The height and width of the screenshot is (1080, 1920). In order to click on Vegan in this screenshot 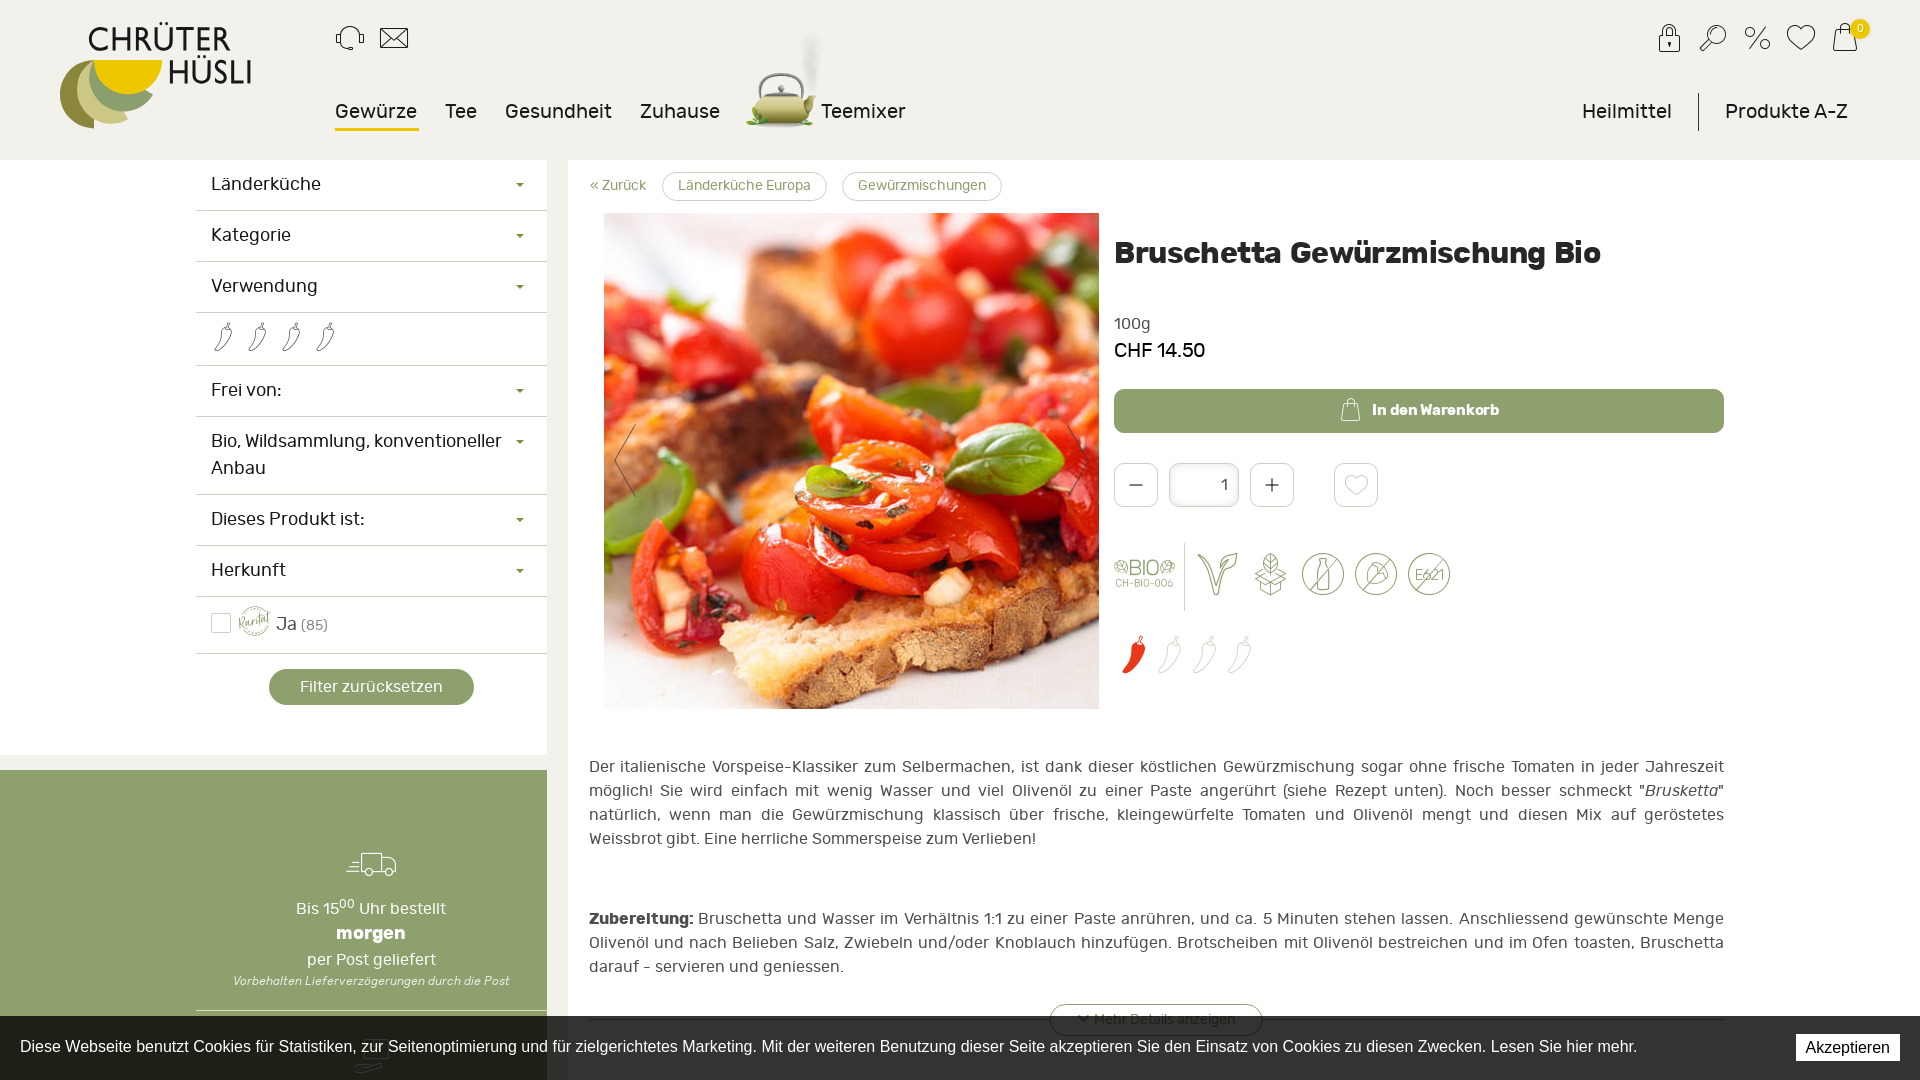, I will do `click(1218, 578)`.